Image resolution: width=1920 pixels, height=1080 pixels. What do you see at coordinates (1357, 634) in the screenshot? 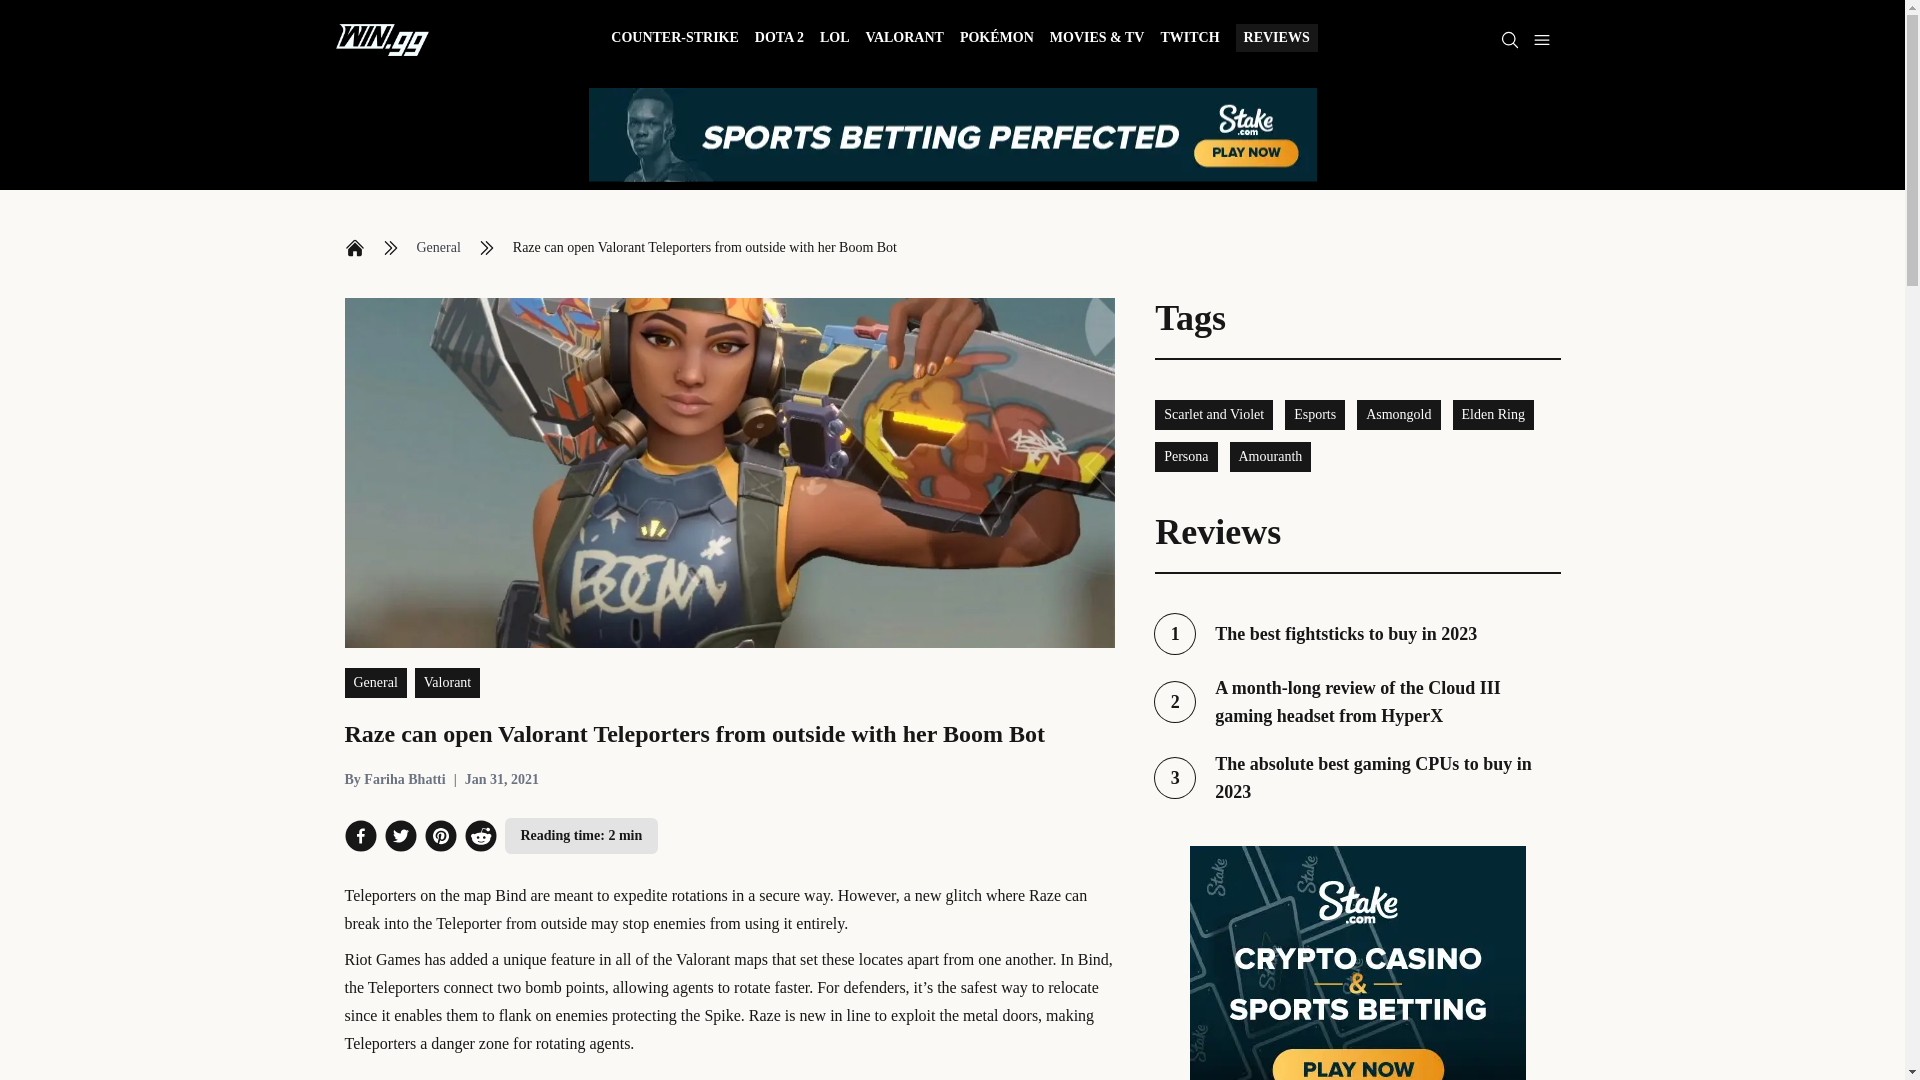
I see `Home` at bounding box center [1357, 634].